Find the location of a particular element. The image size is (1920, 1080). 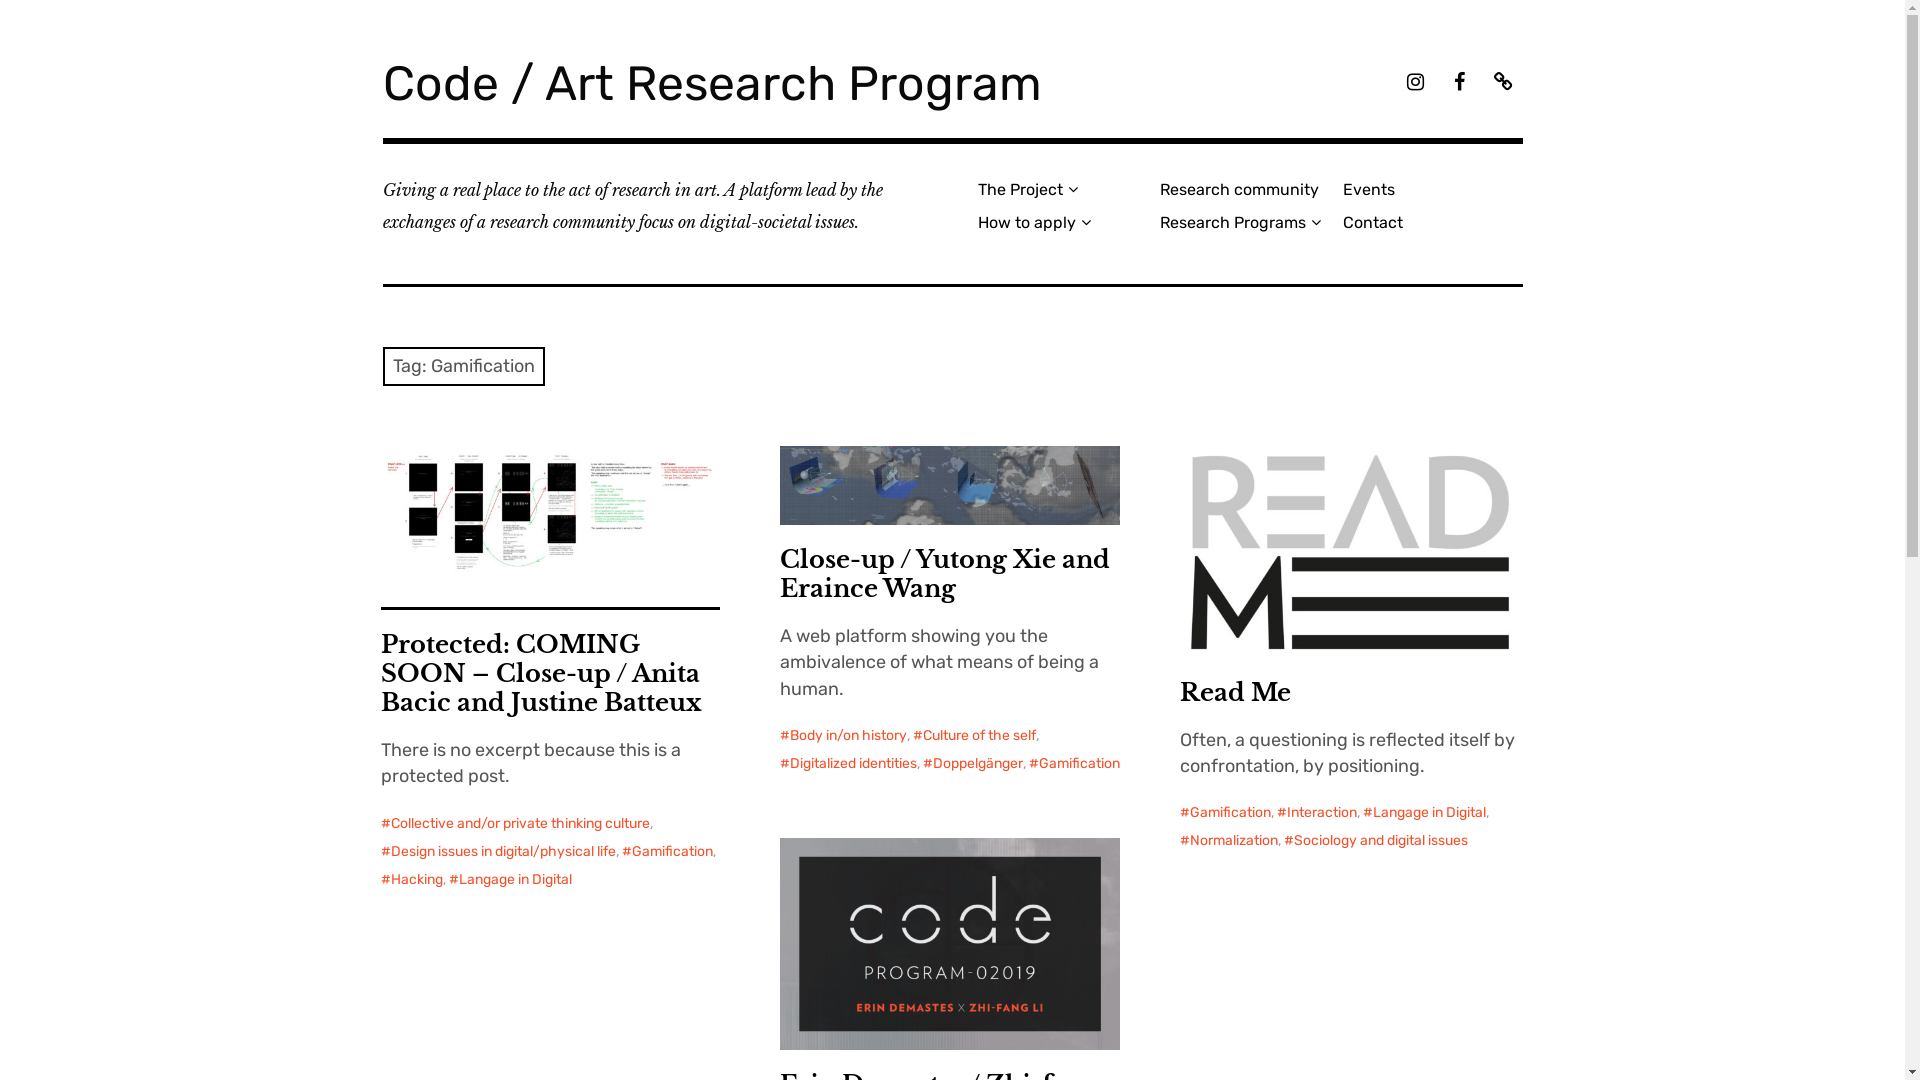

How to apply is located at coordinates (1061, 222).